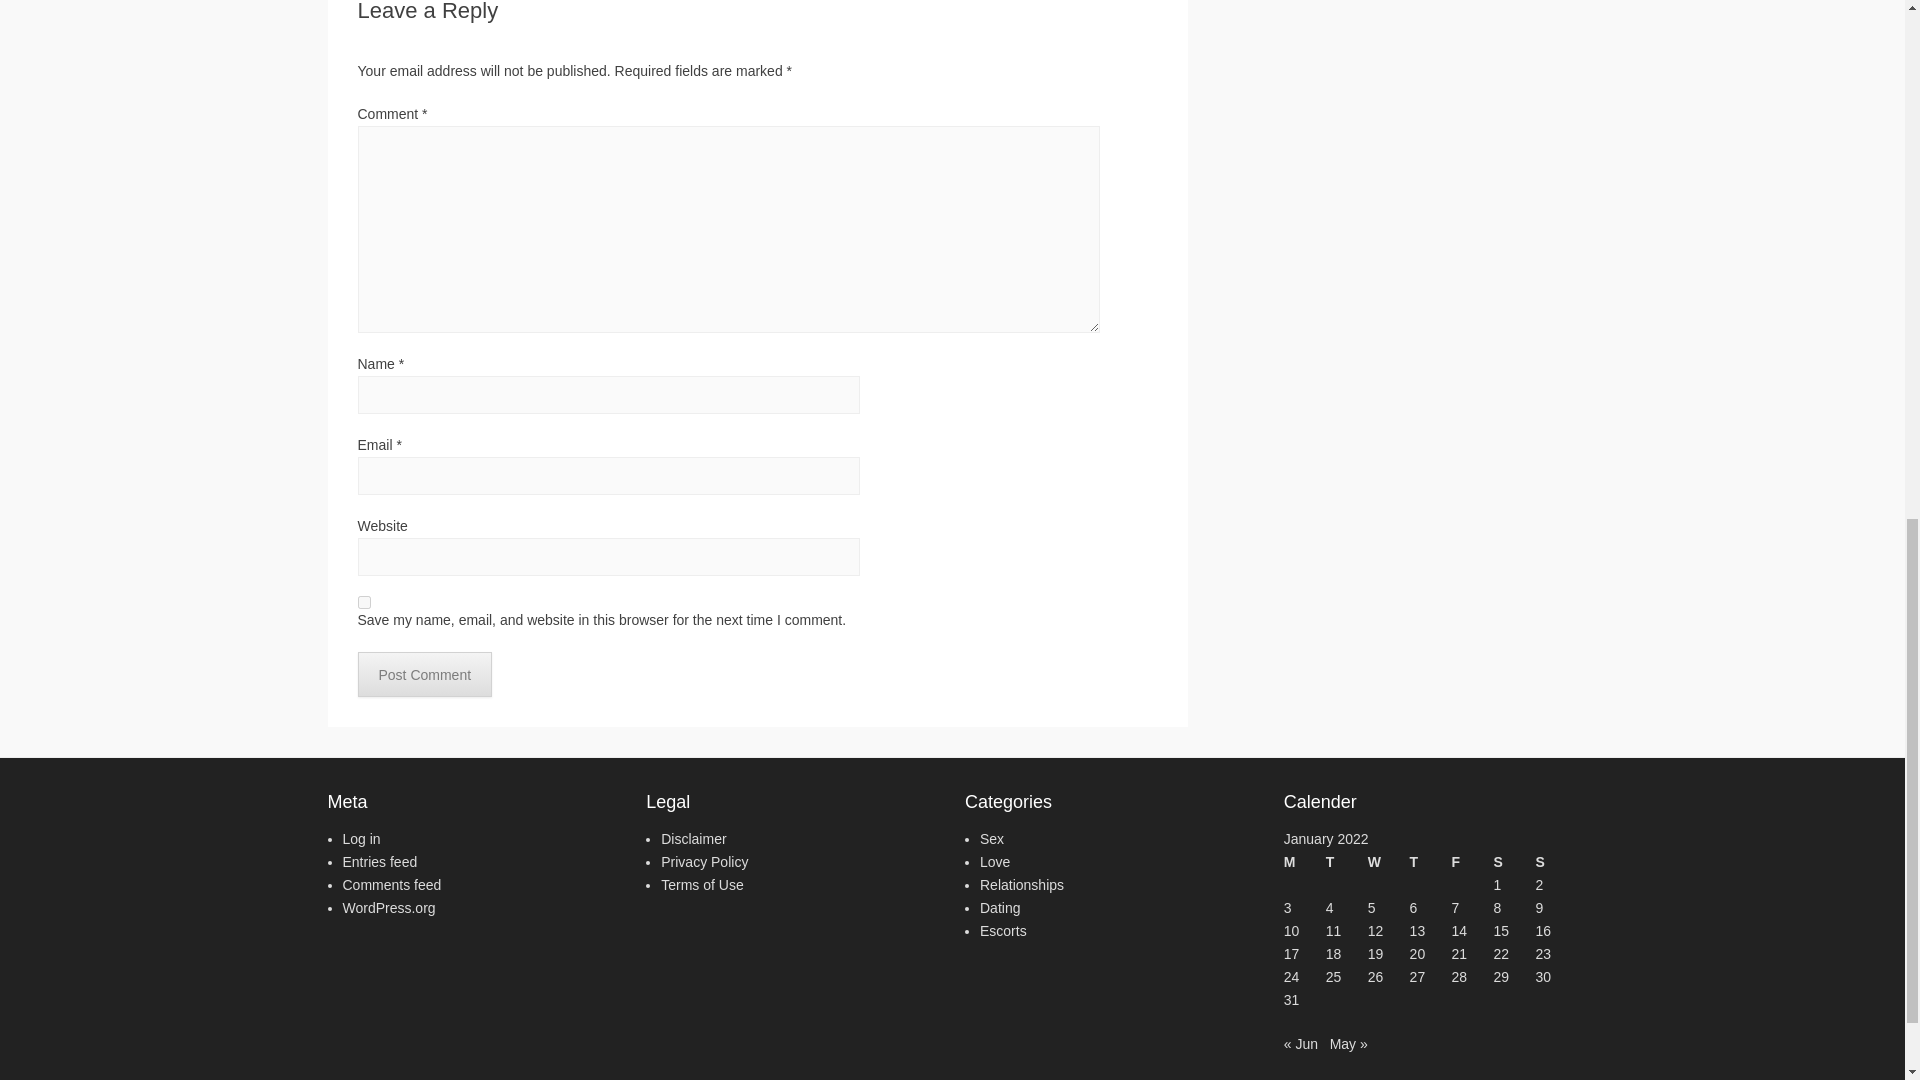 This screenshot has height=1080, width=1920. Describe the element at coordinates (1555, 862) in the screenshot. I see `Sunday` at that location.